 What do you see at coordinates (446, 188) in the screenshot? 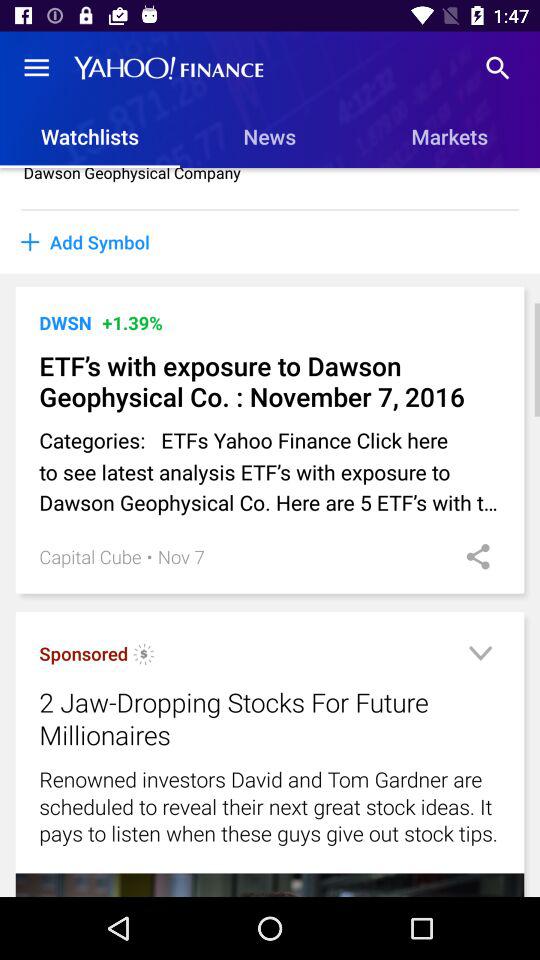
I see `turn on item to the right of the dawson geophysical company item` at bounding box center [446, 188].